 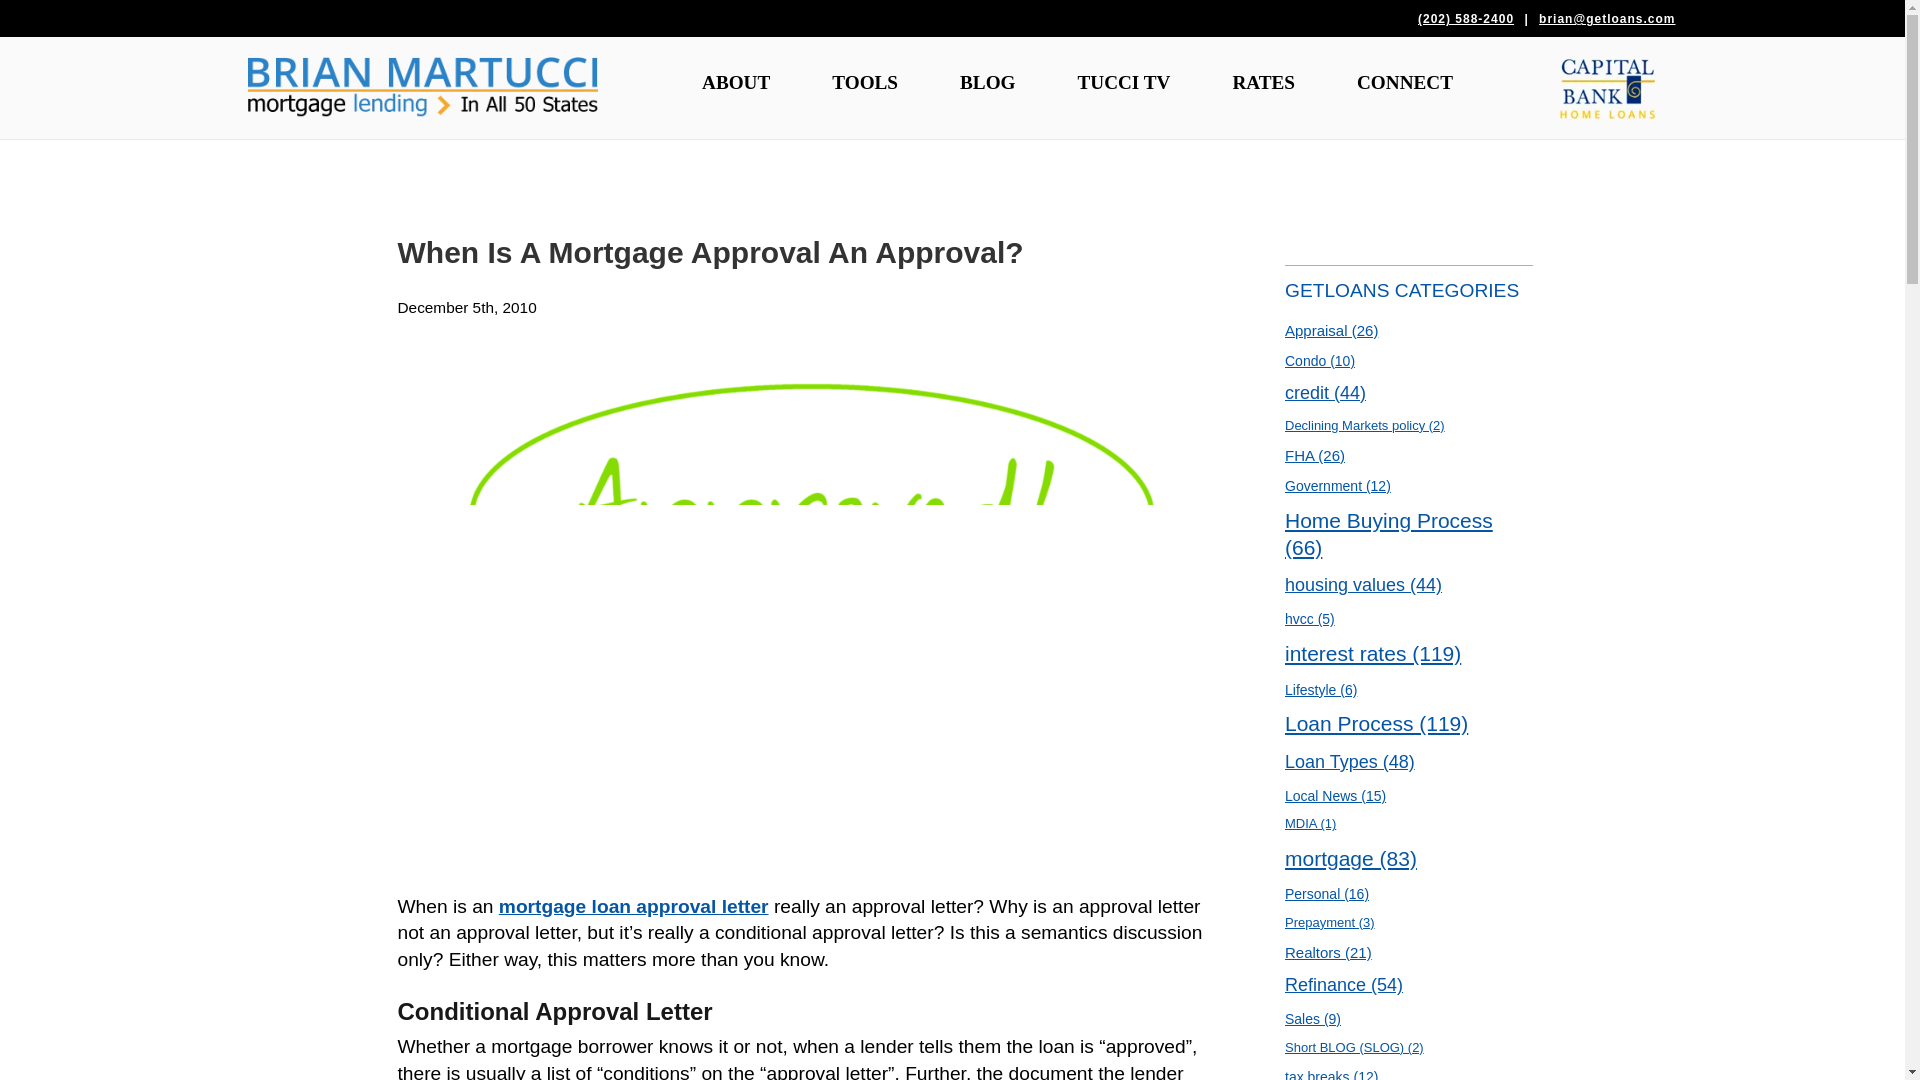 I want to click on BLOG, so click(x=986, y=82).